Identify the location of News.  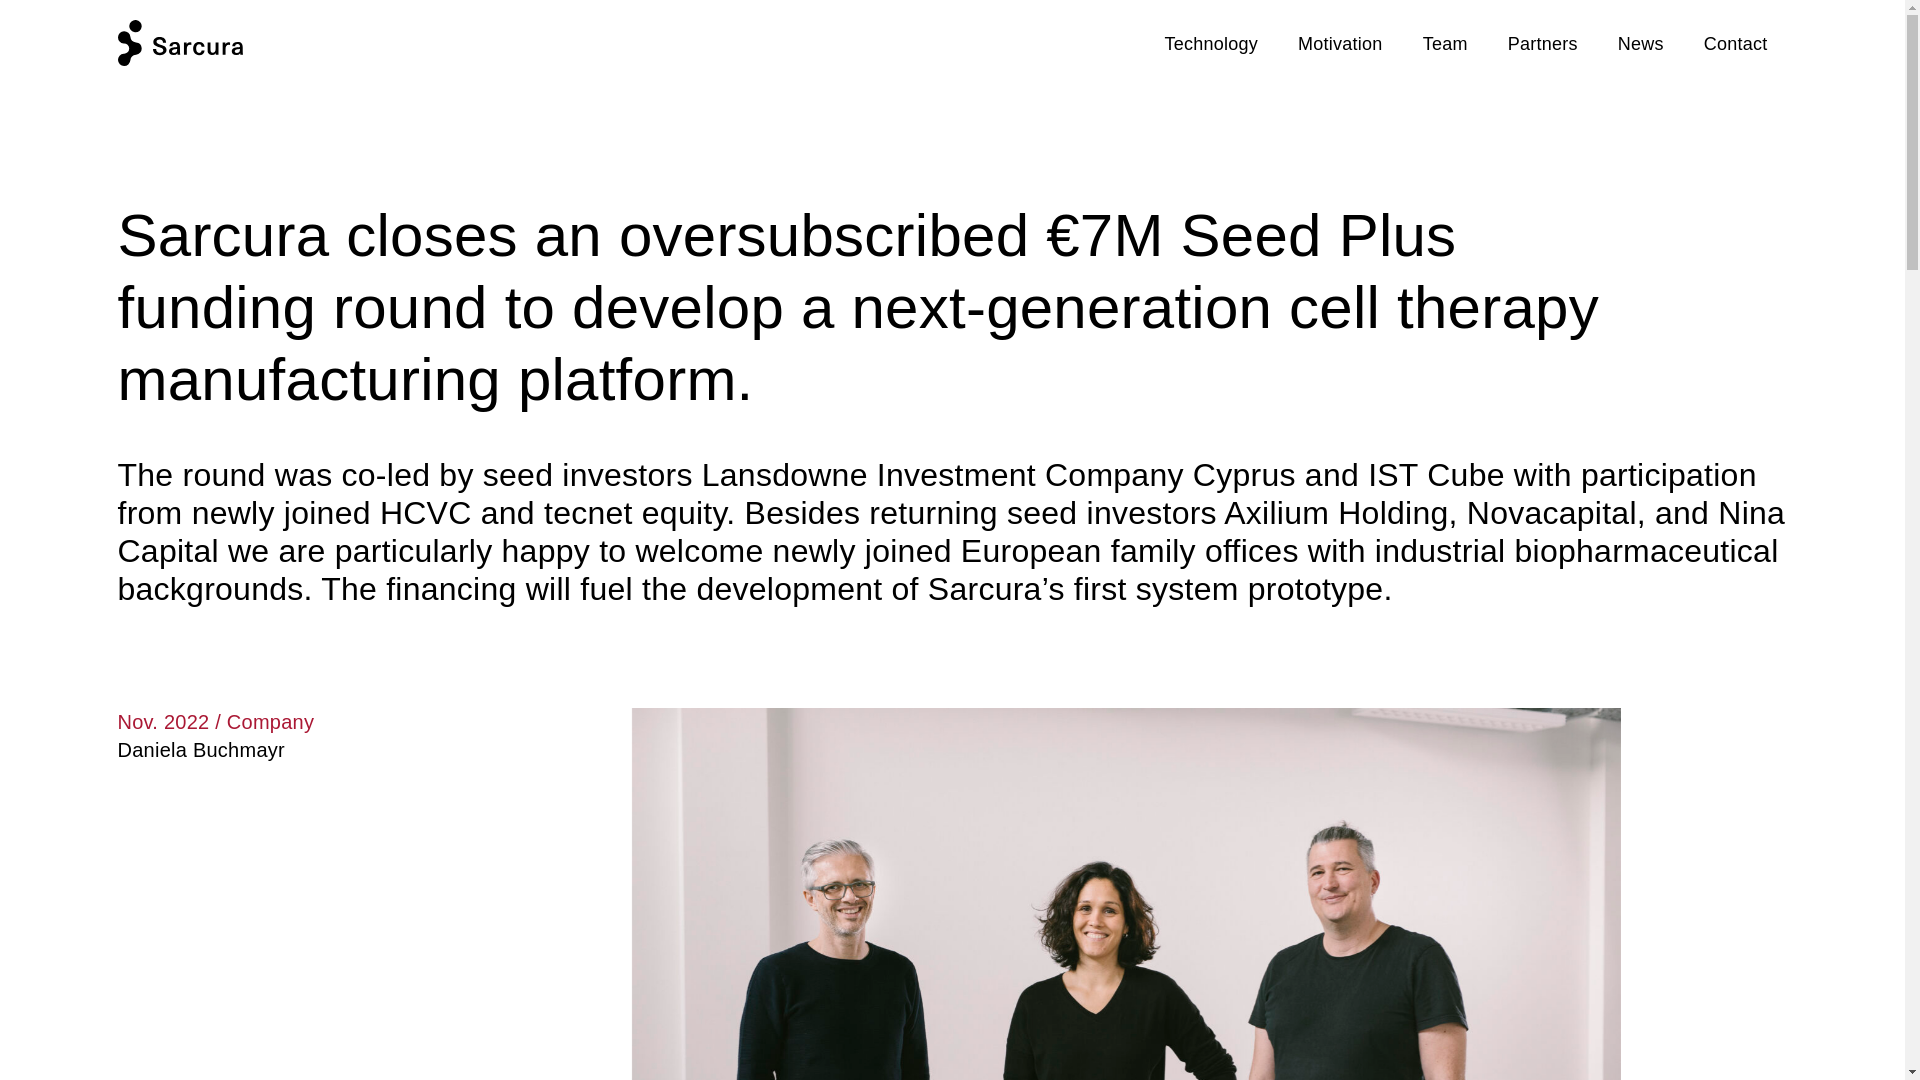
(1641, 44).